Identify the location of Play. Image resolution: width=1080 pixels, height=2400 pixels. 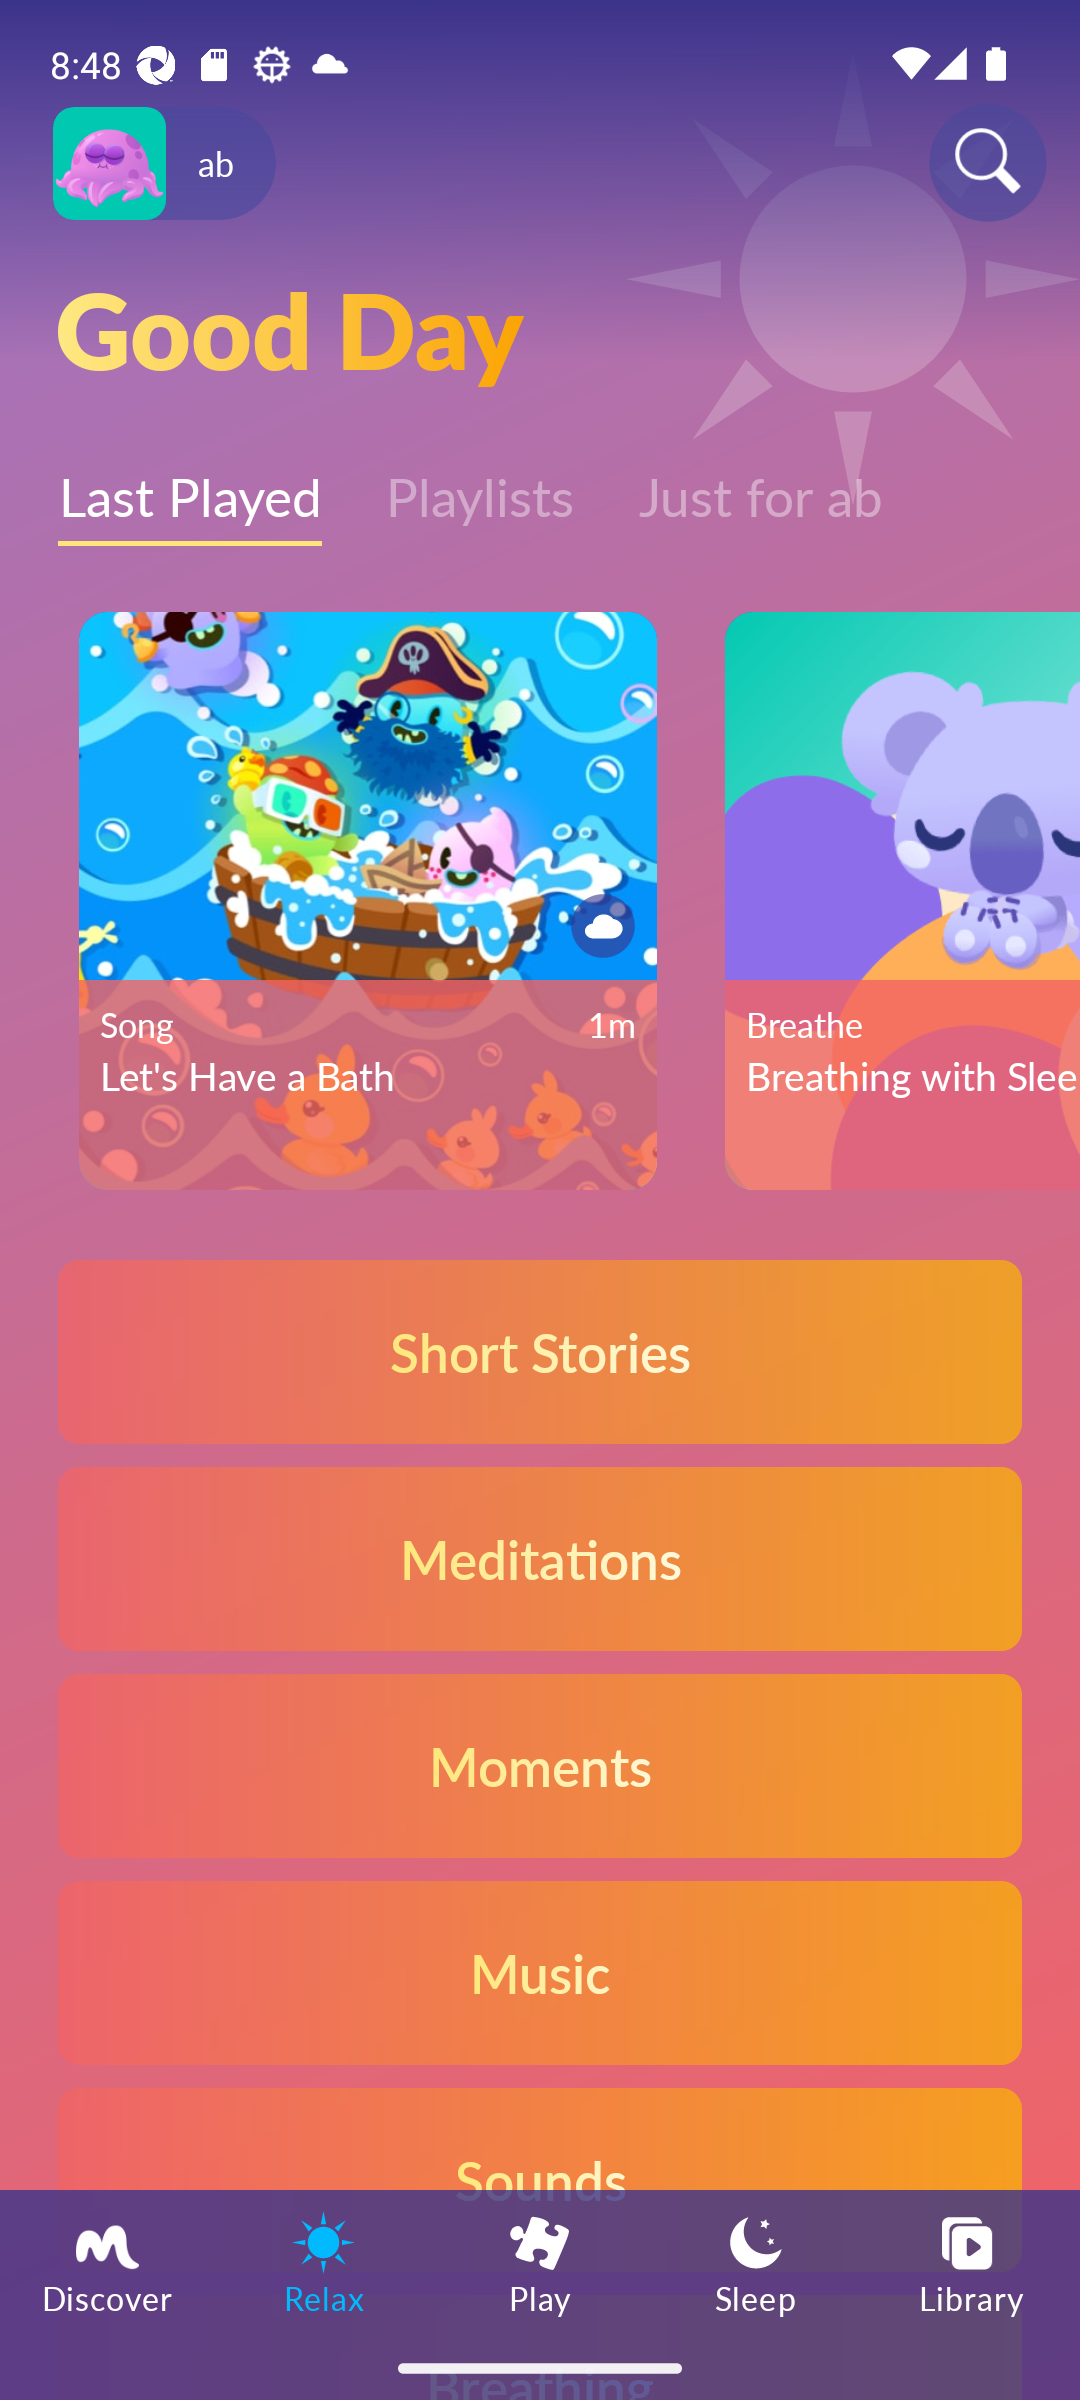
(540, 2262).